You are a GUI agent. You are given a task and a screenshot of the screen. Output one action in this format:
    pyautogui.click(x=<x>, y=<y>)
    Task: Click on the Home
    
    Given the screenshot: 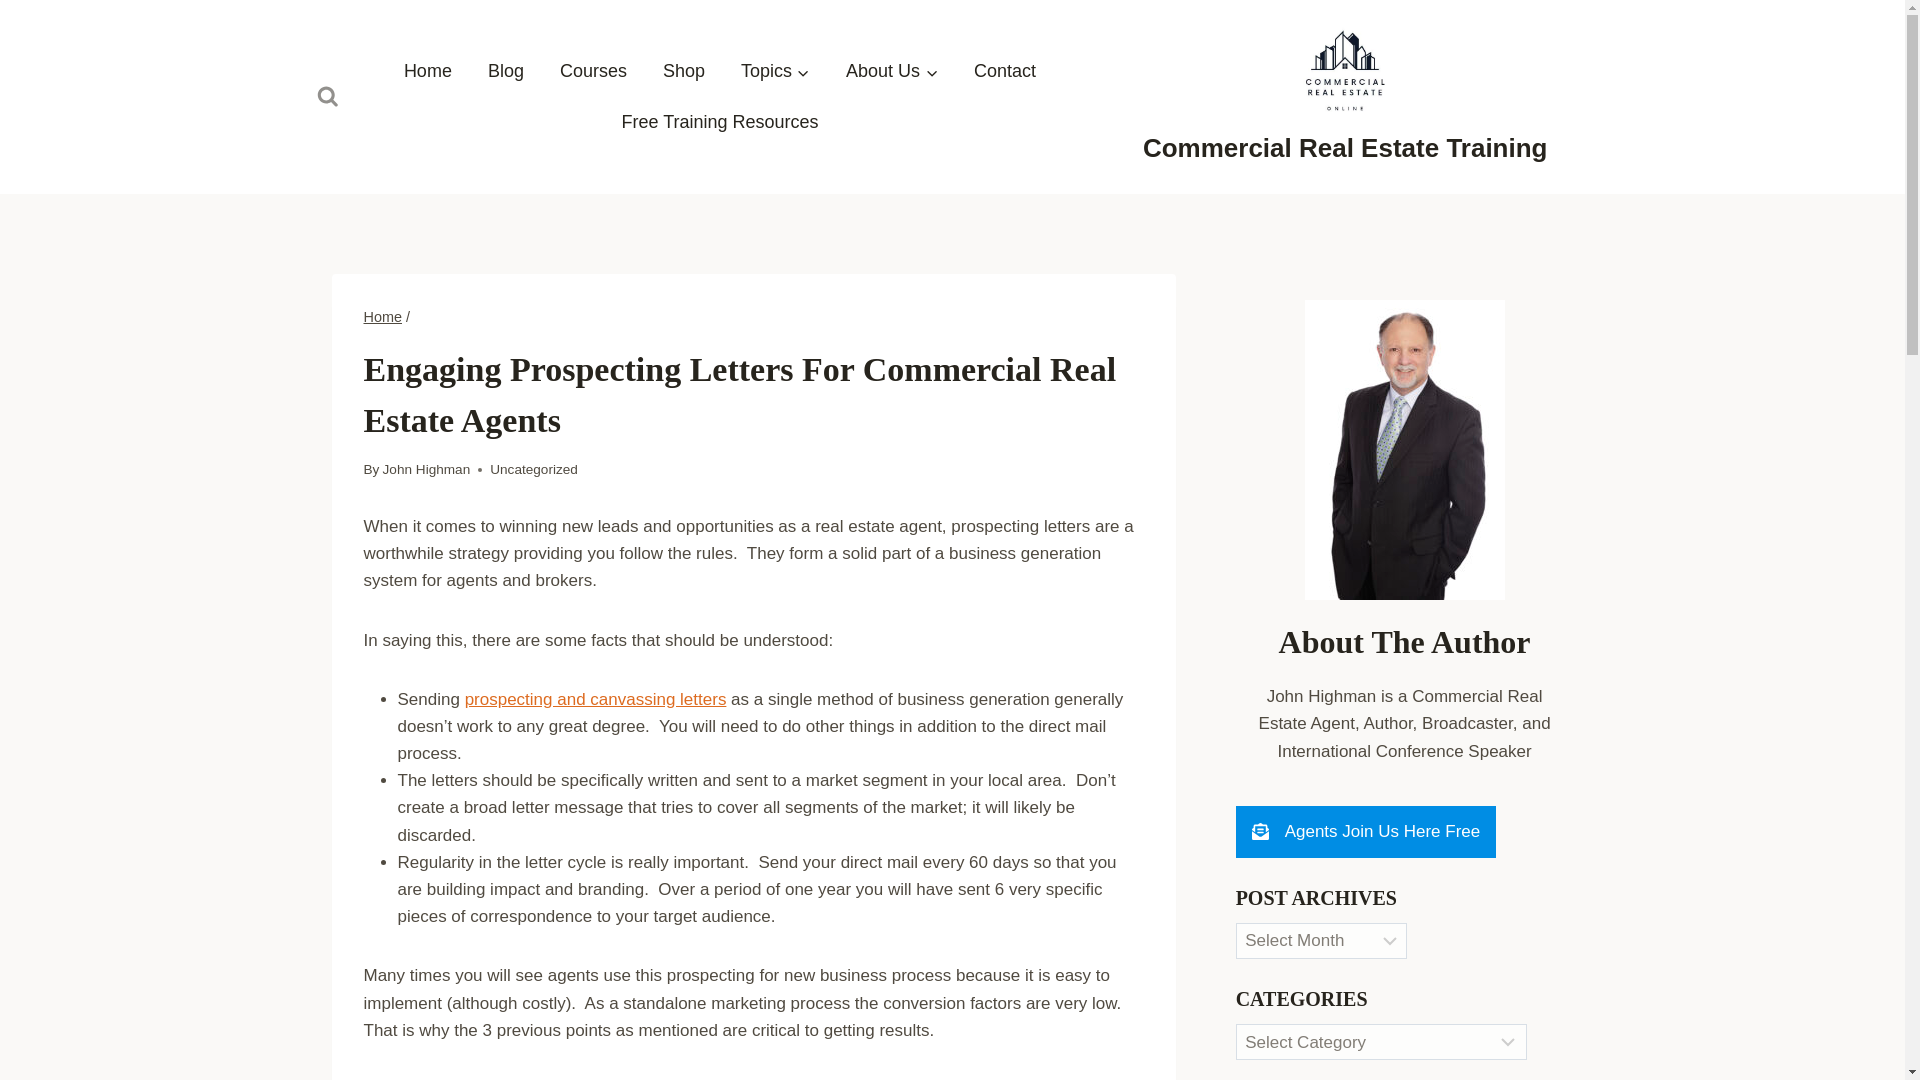 What is the action you would take?
    pyautogui.click(x=384, y=316)
    